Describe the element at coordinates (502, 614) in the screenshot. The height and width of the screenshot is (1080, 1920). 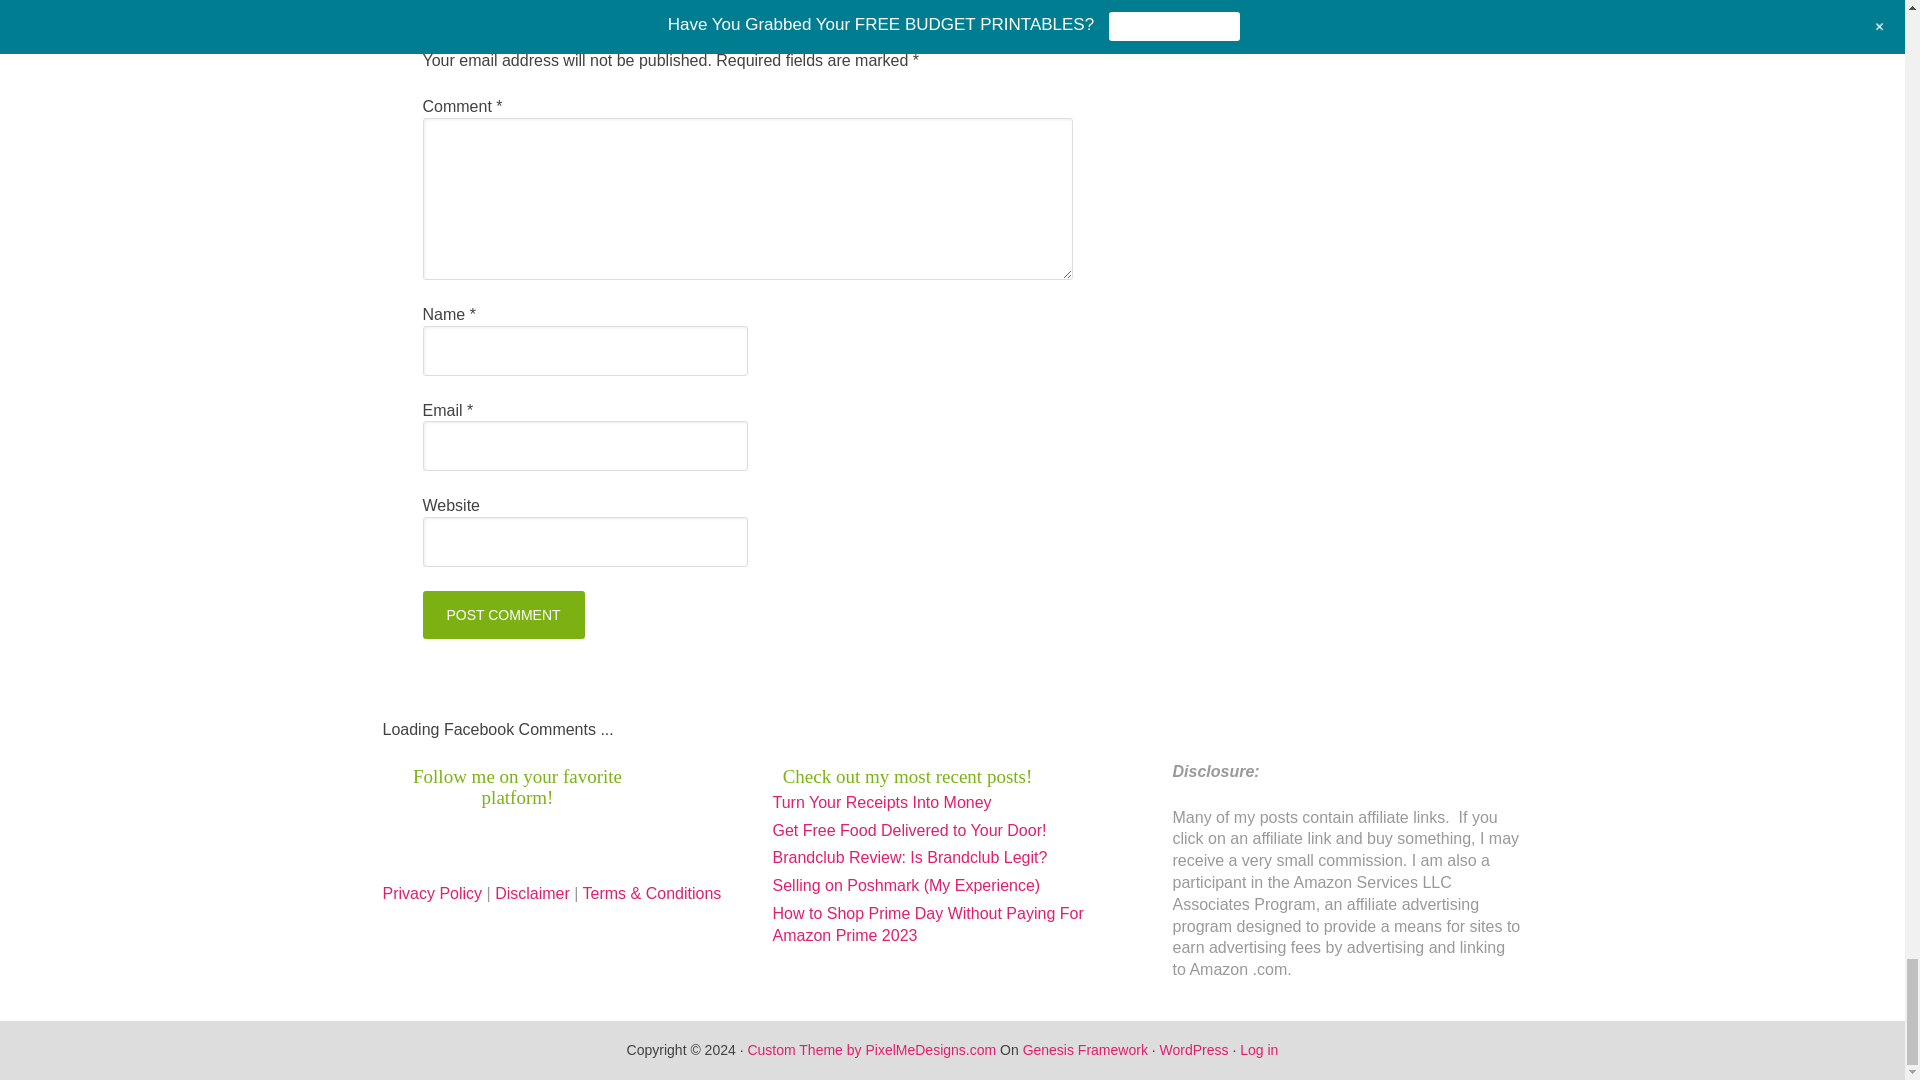
I see `Post Comment` at that location.